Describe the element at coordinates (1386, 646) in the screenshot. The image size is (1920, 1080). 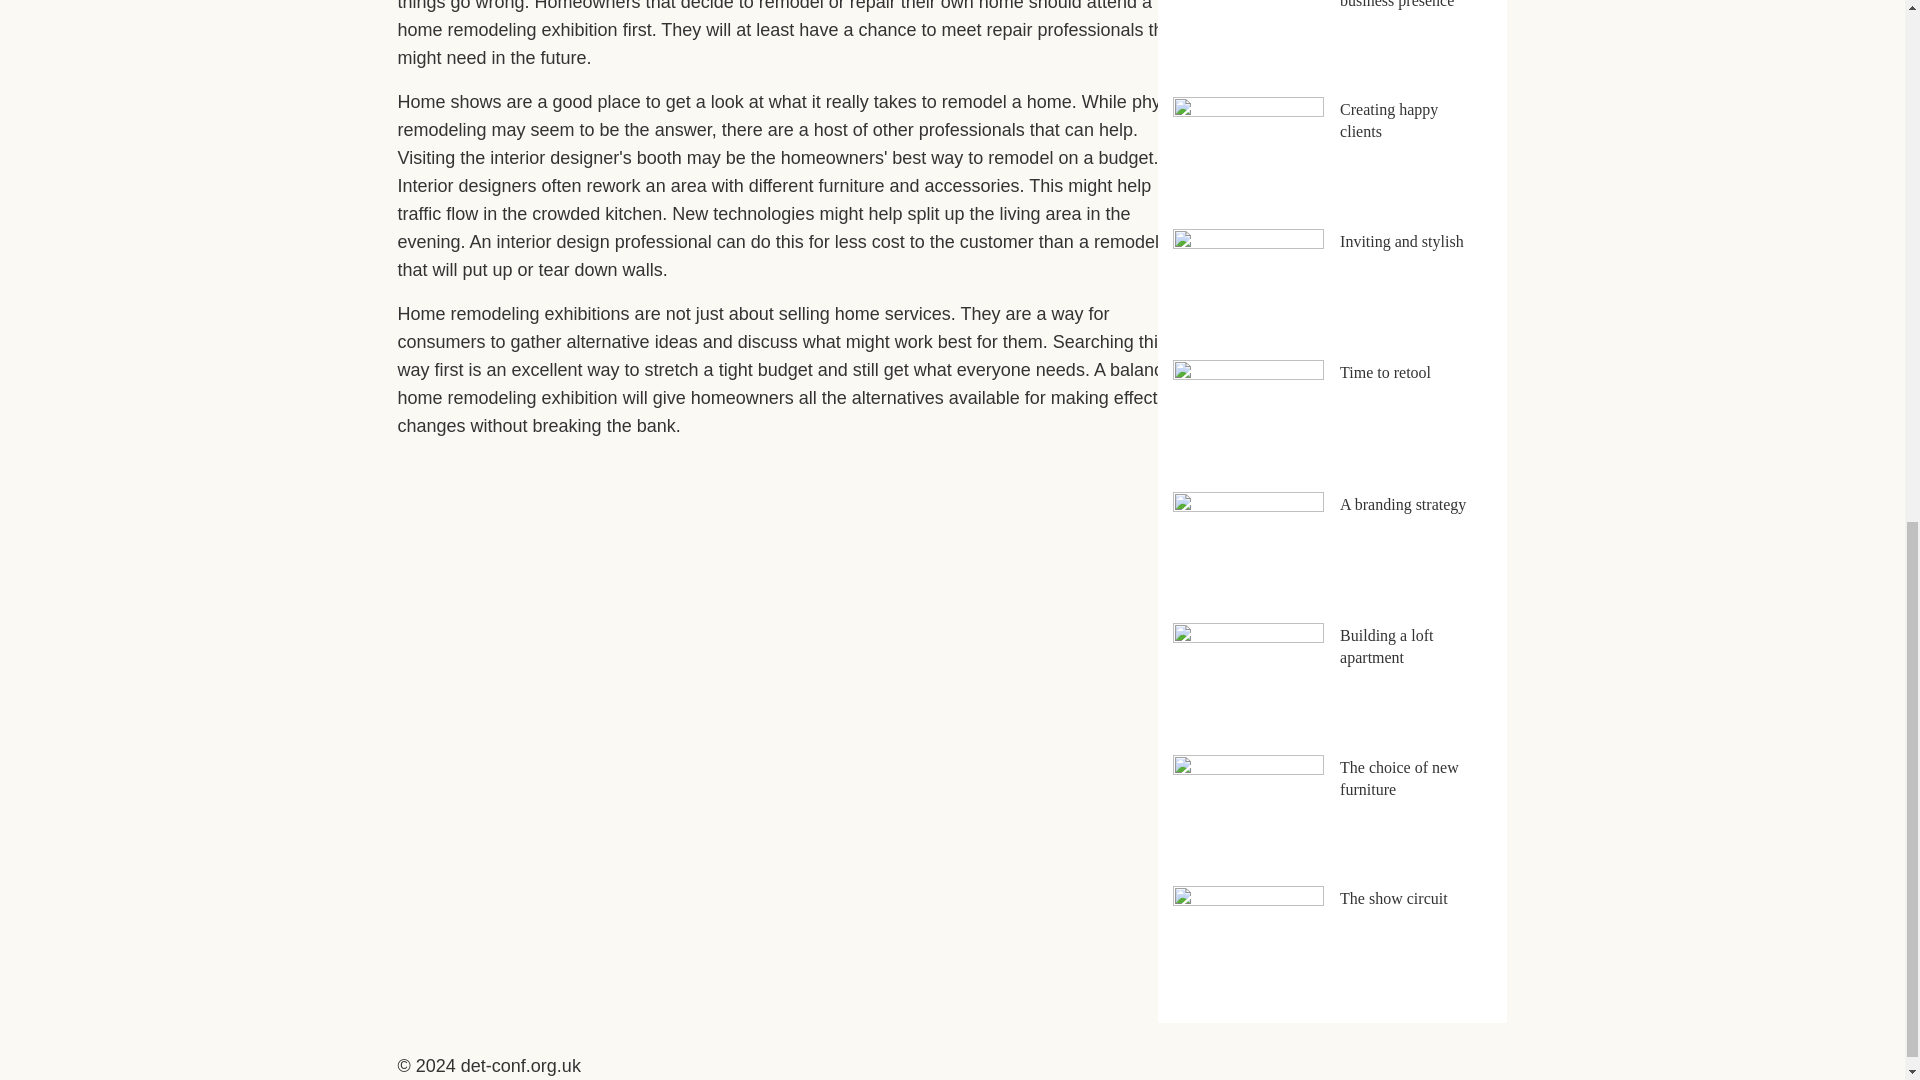
I see `Building a loft apartment` at that location.